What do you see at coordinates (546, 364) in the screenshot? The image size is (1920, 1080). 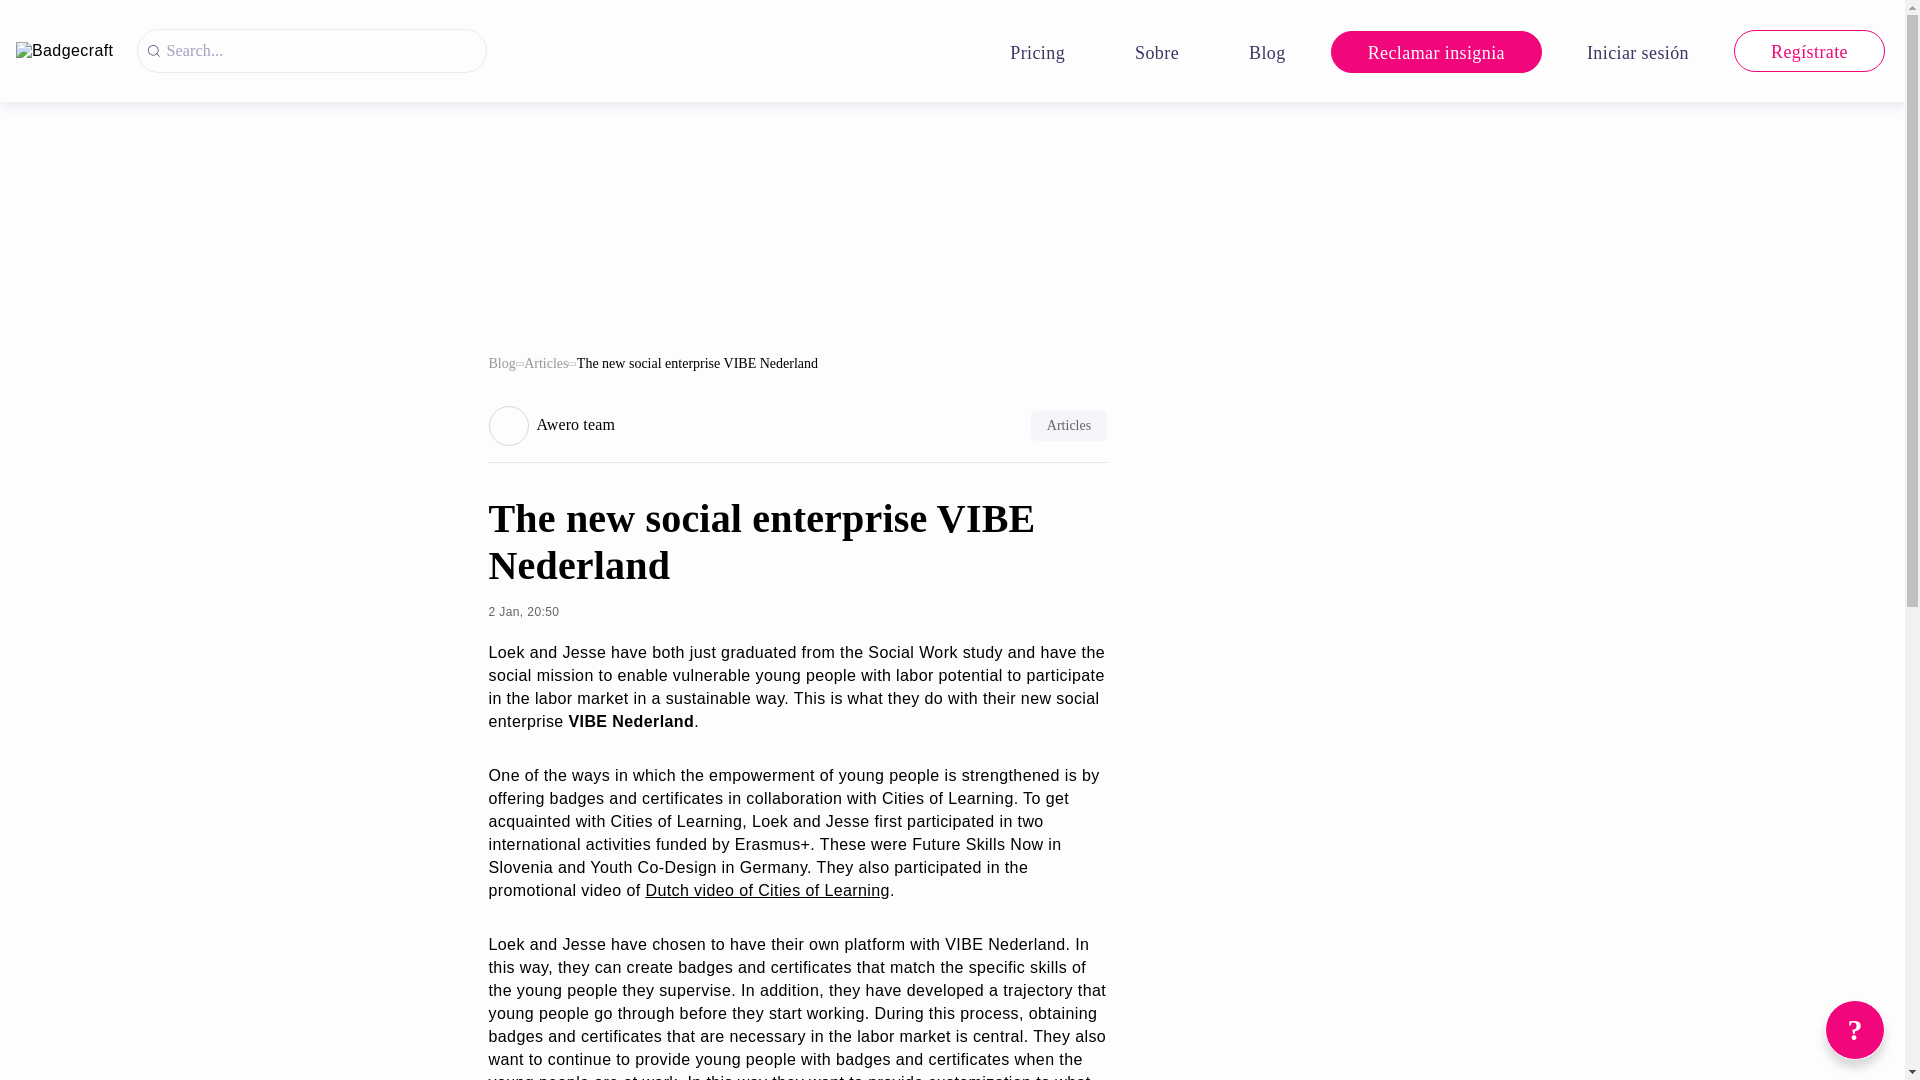 I see `Articles` at bounding box center [546, 364].